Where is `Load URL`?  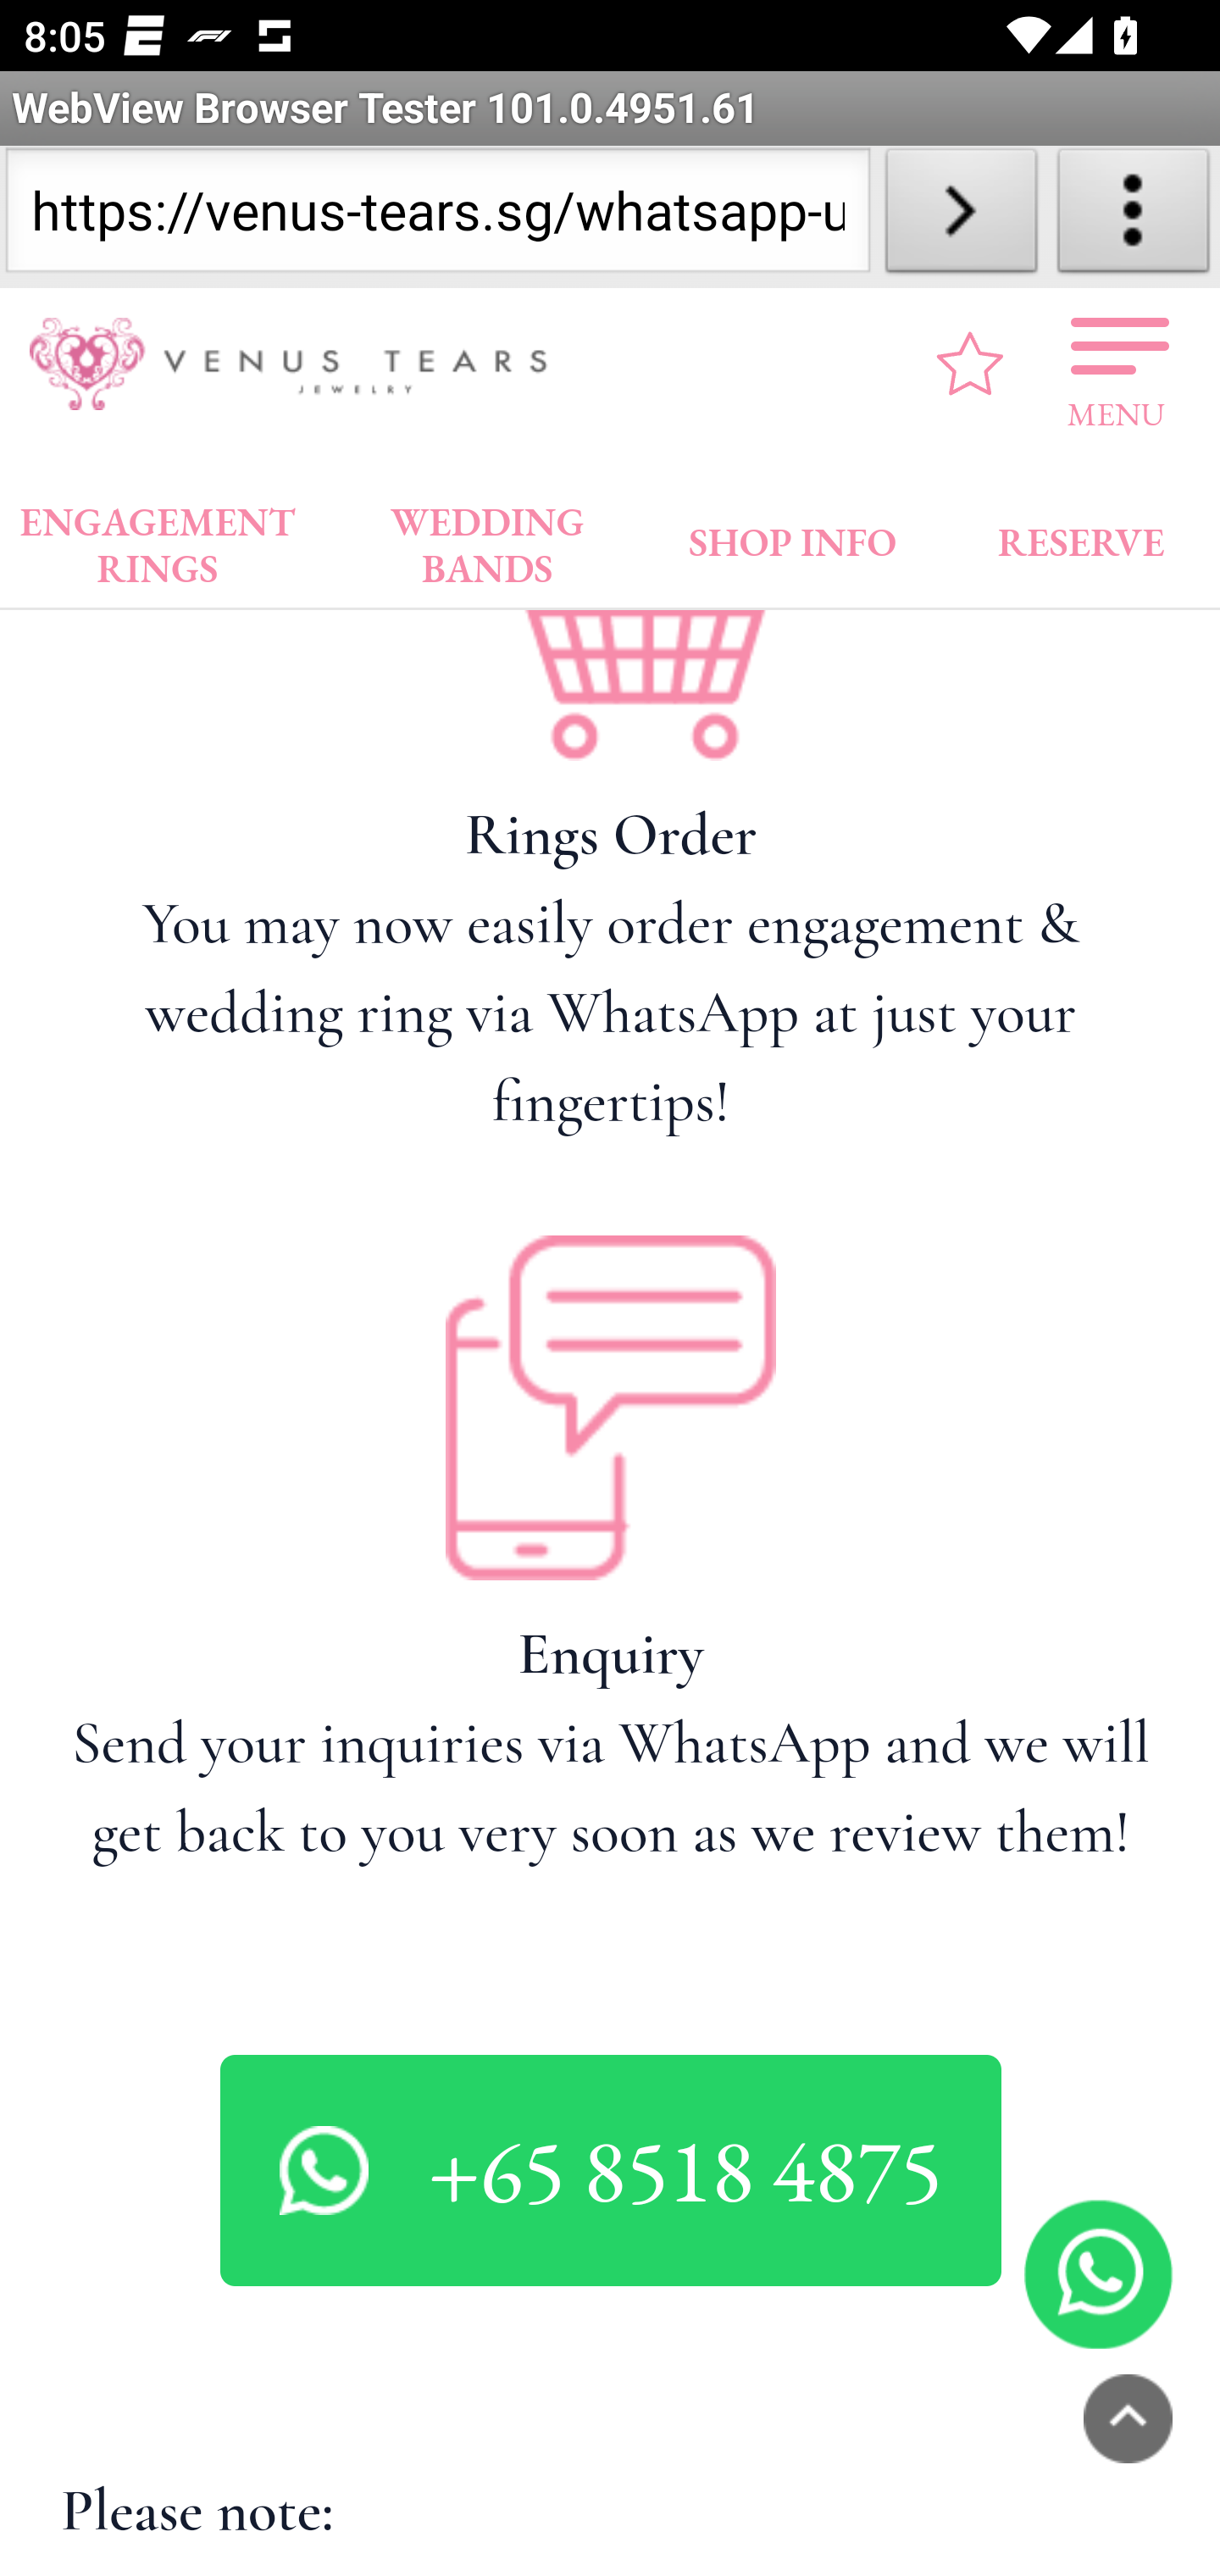
Load URL is located at coordinates (961, 217).